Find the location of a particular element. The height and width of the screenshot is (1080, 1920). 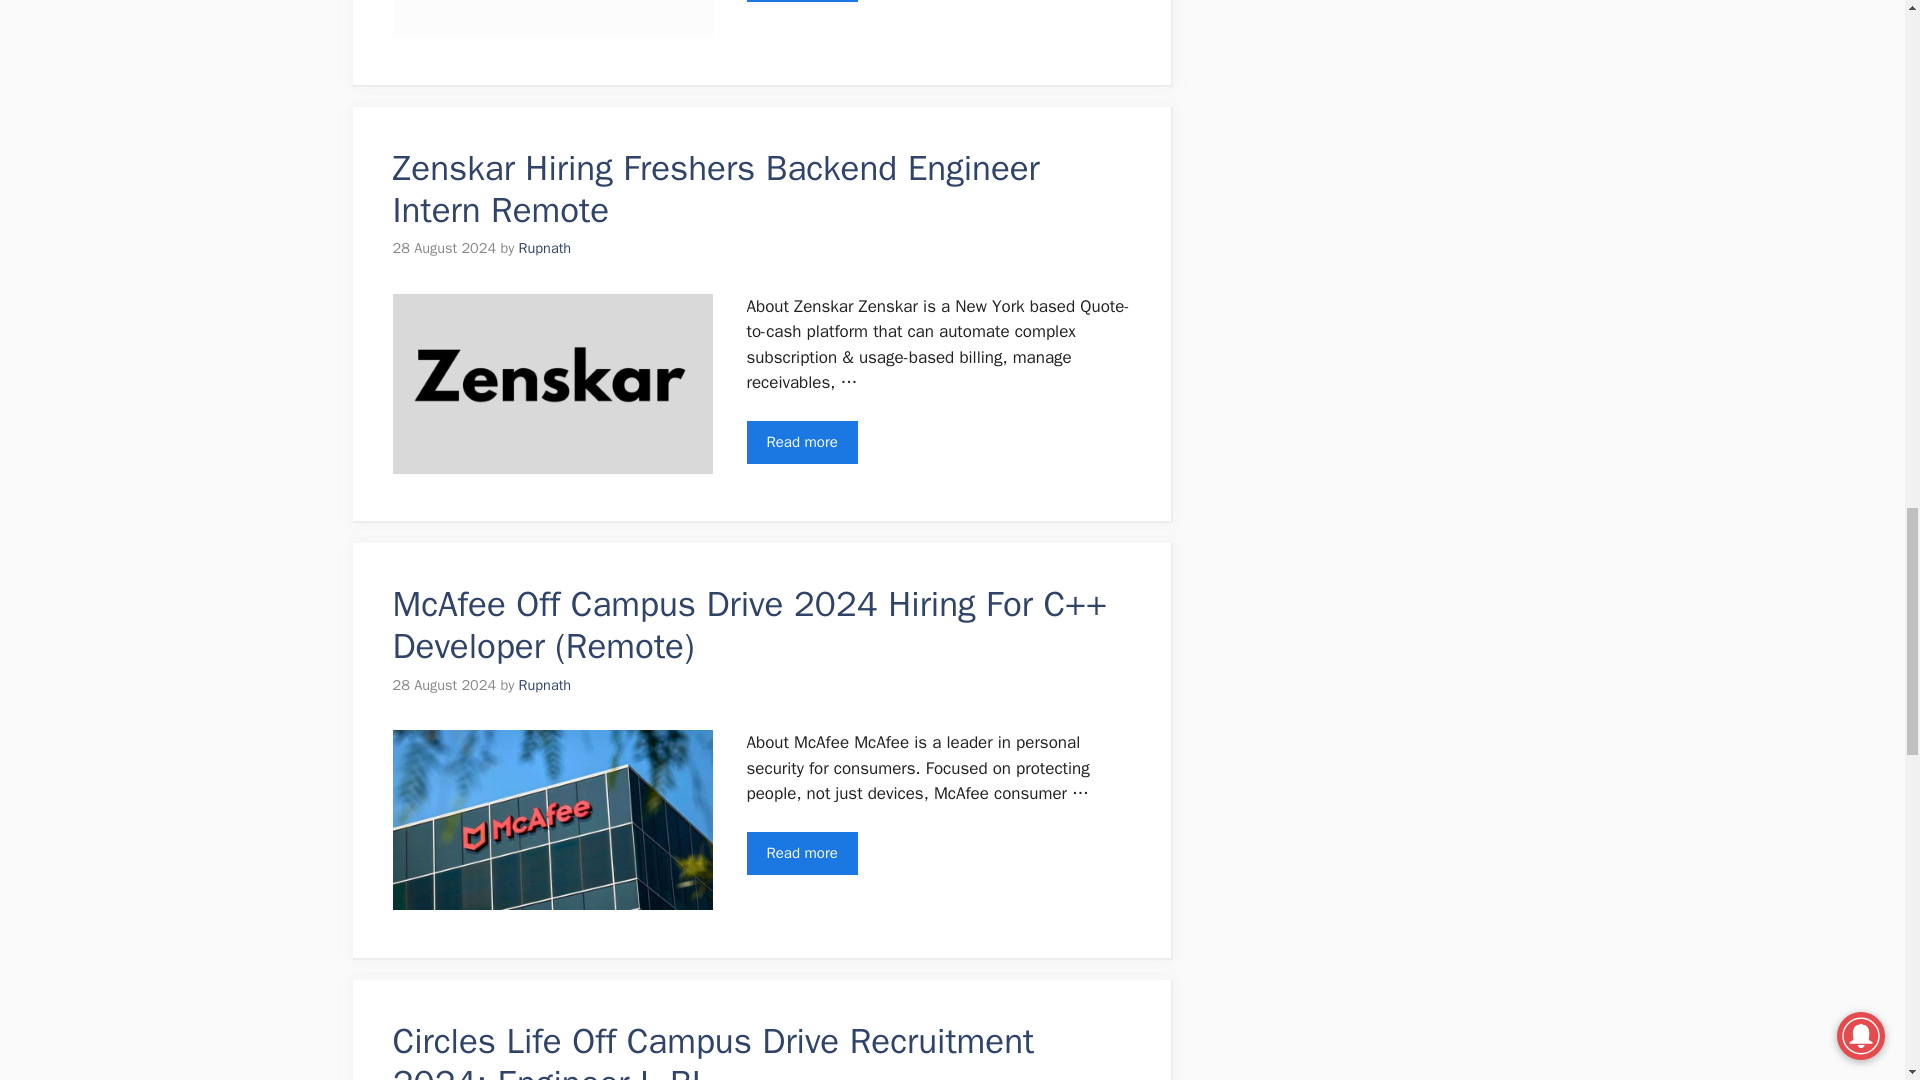

View all posts by Rupnath is located at coordinates (544, 248).